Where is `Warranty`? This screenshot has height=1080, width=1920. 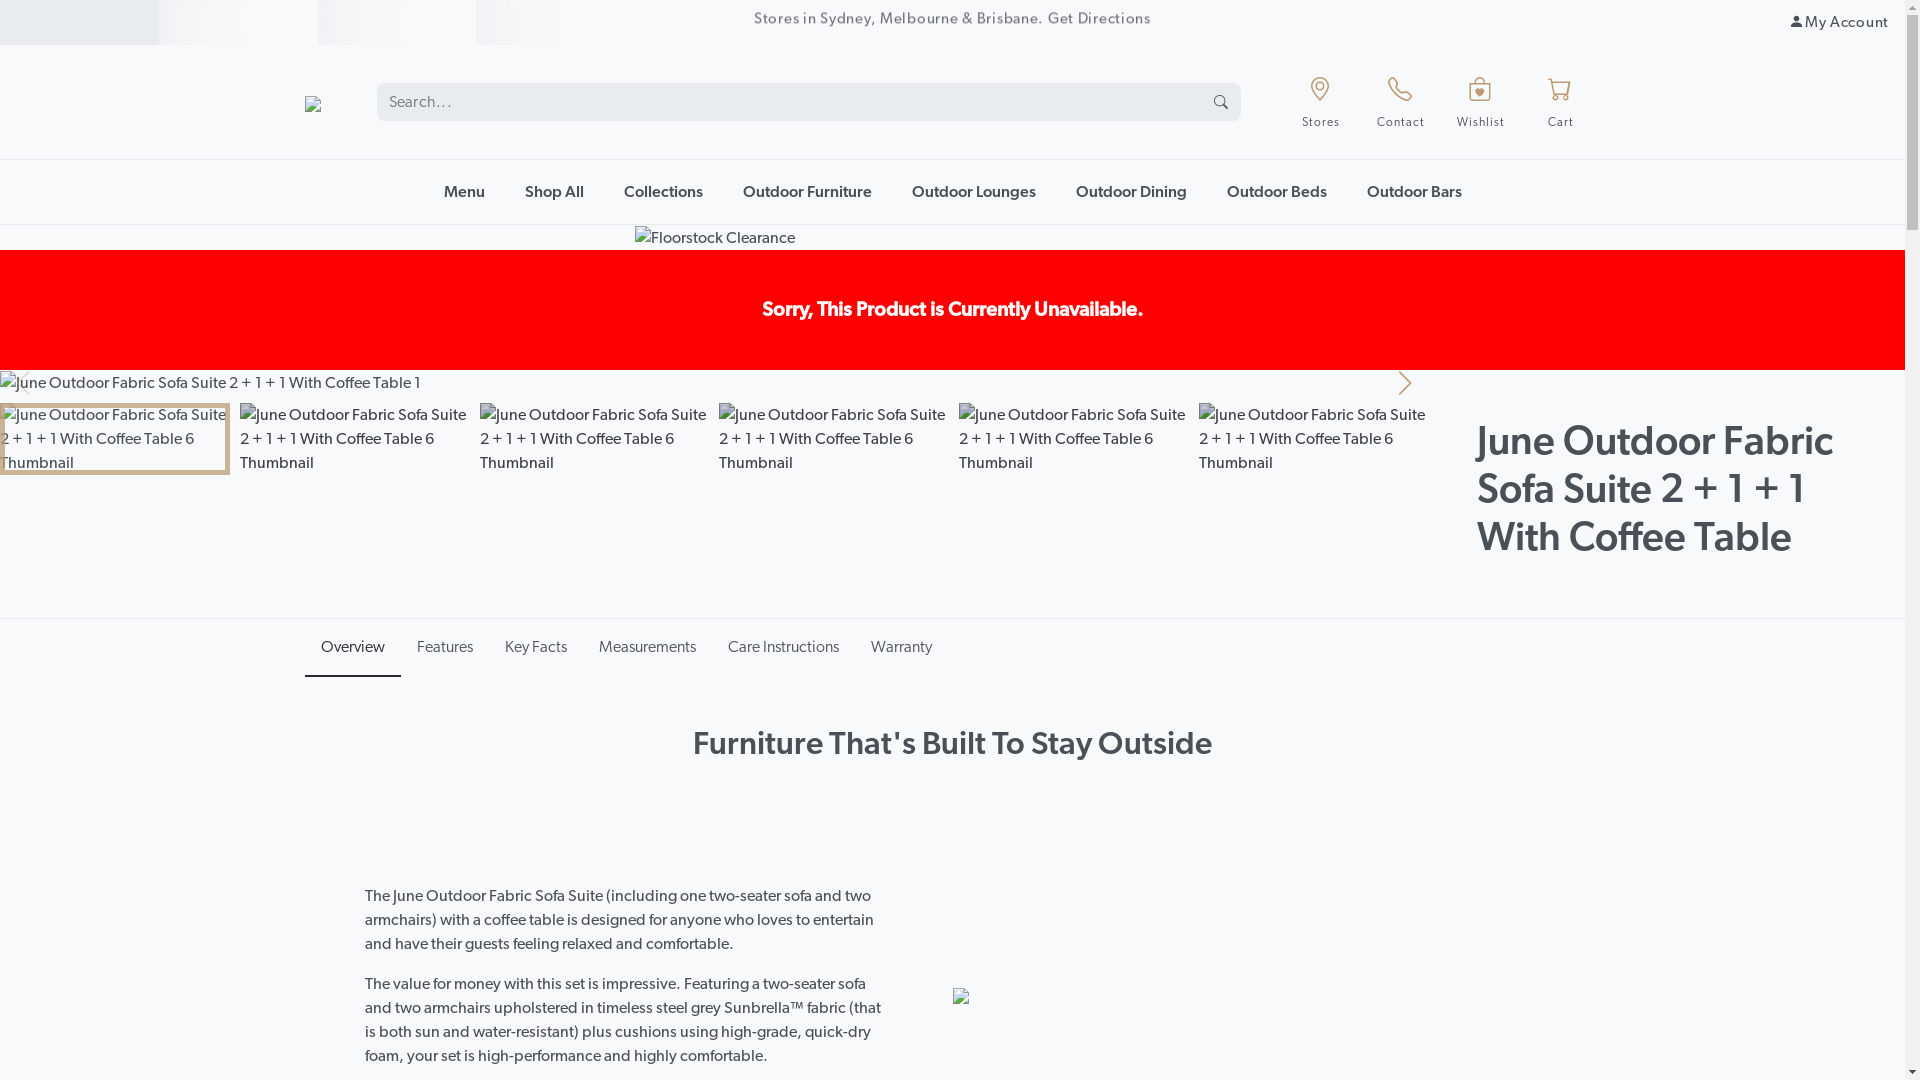
Warranty is located at coordinates (900, 647).